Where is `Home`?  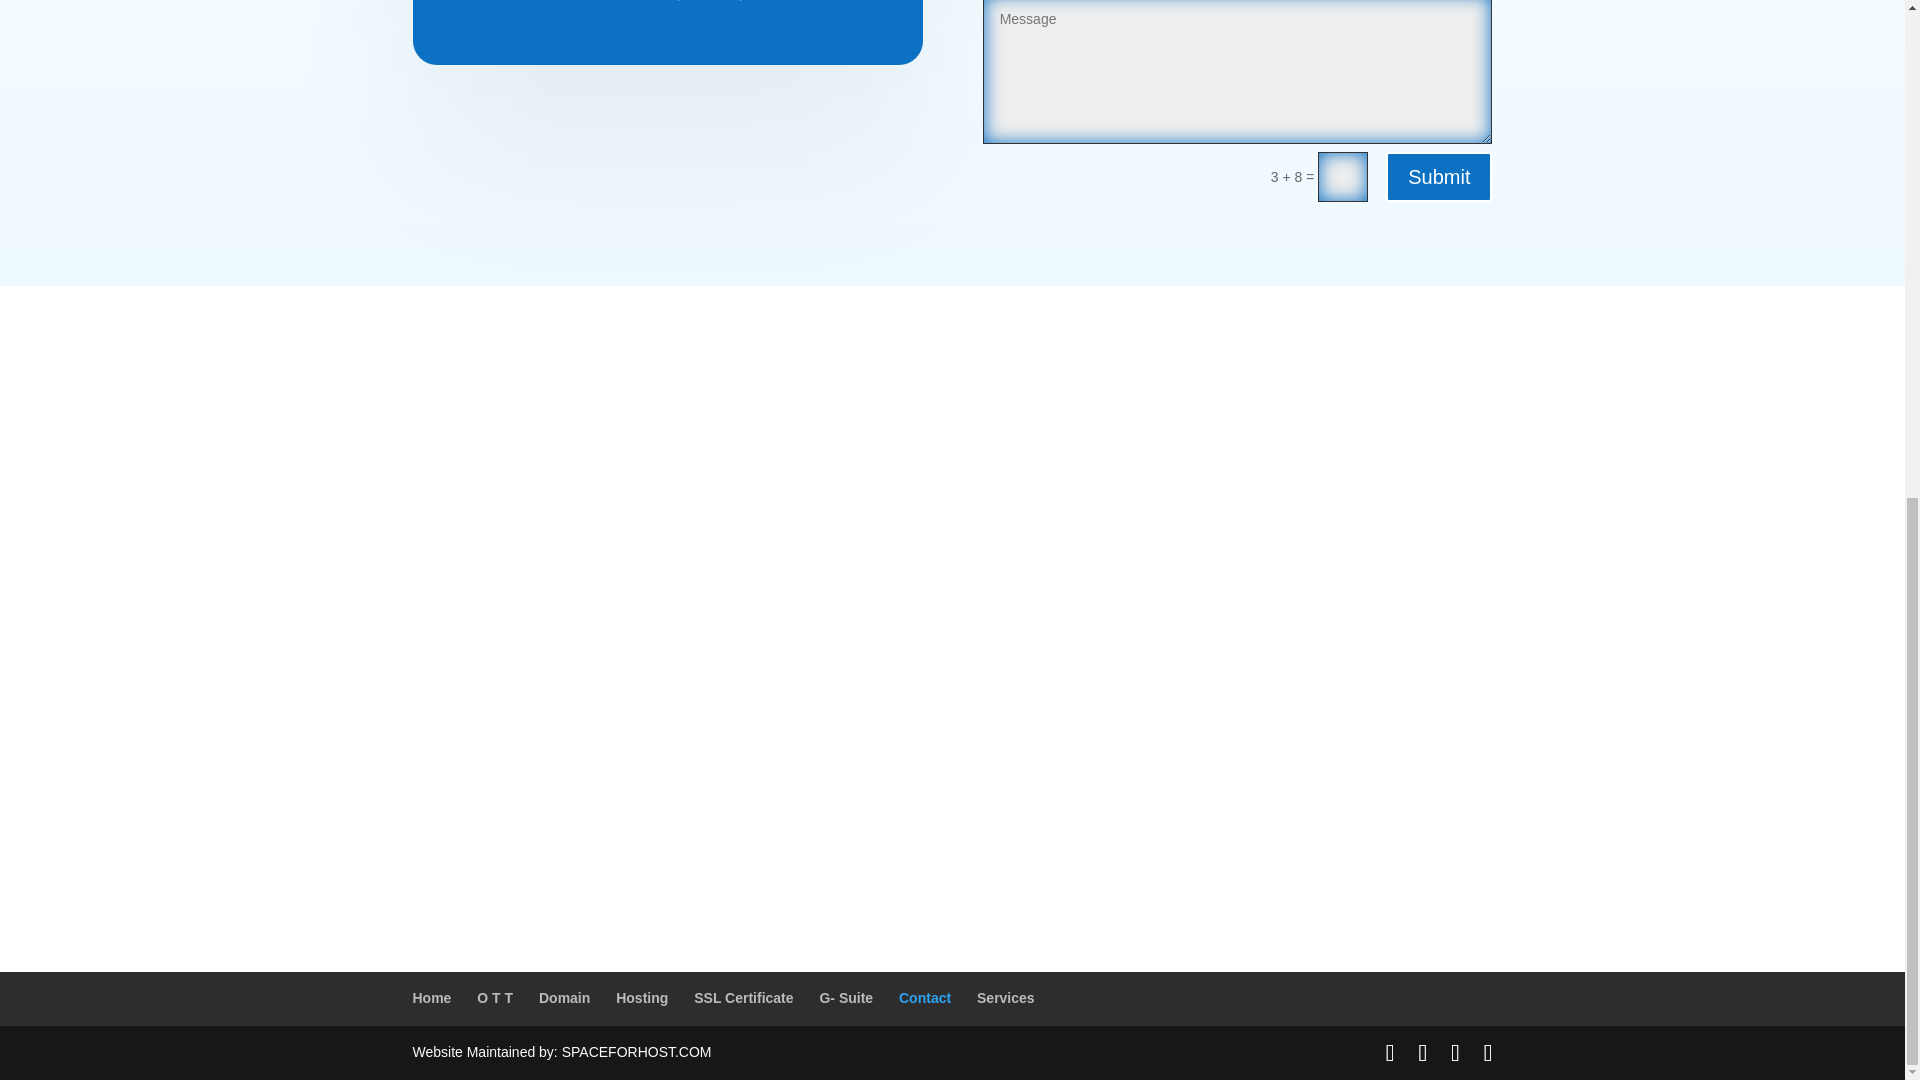
Home is located at coordinates (432, 998).